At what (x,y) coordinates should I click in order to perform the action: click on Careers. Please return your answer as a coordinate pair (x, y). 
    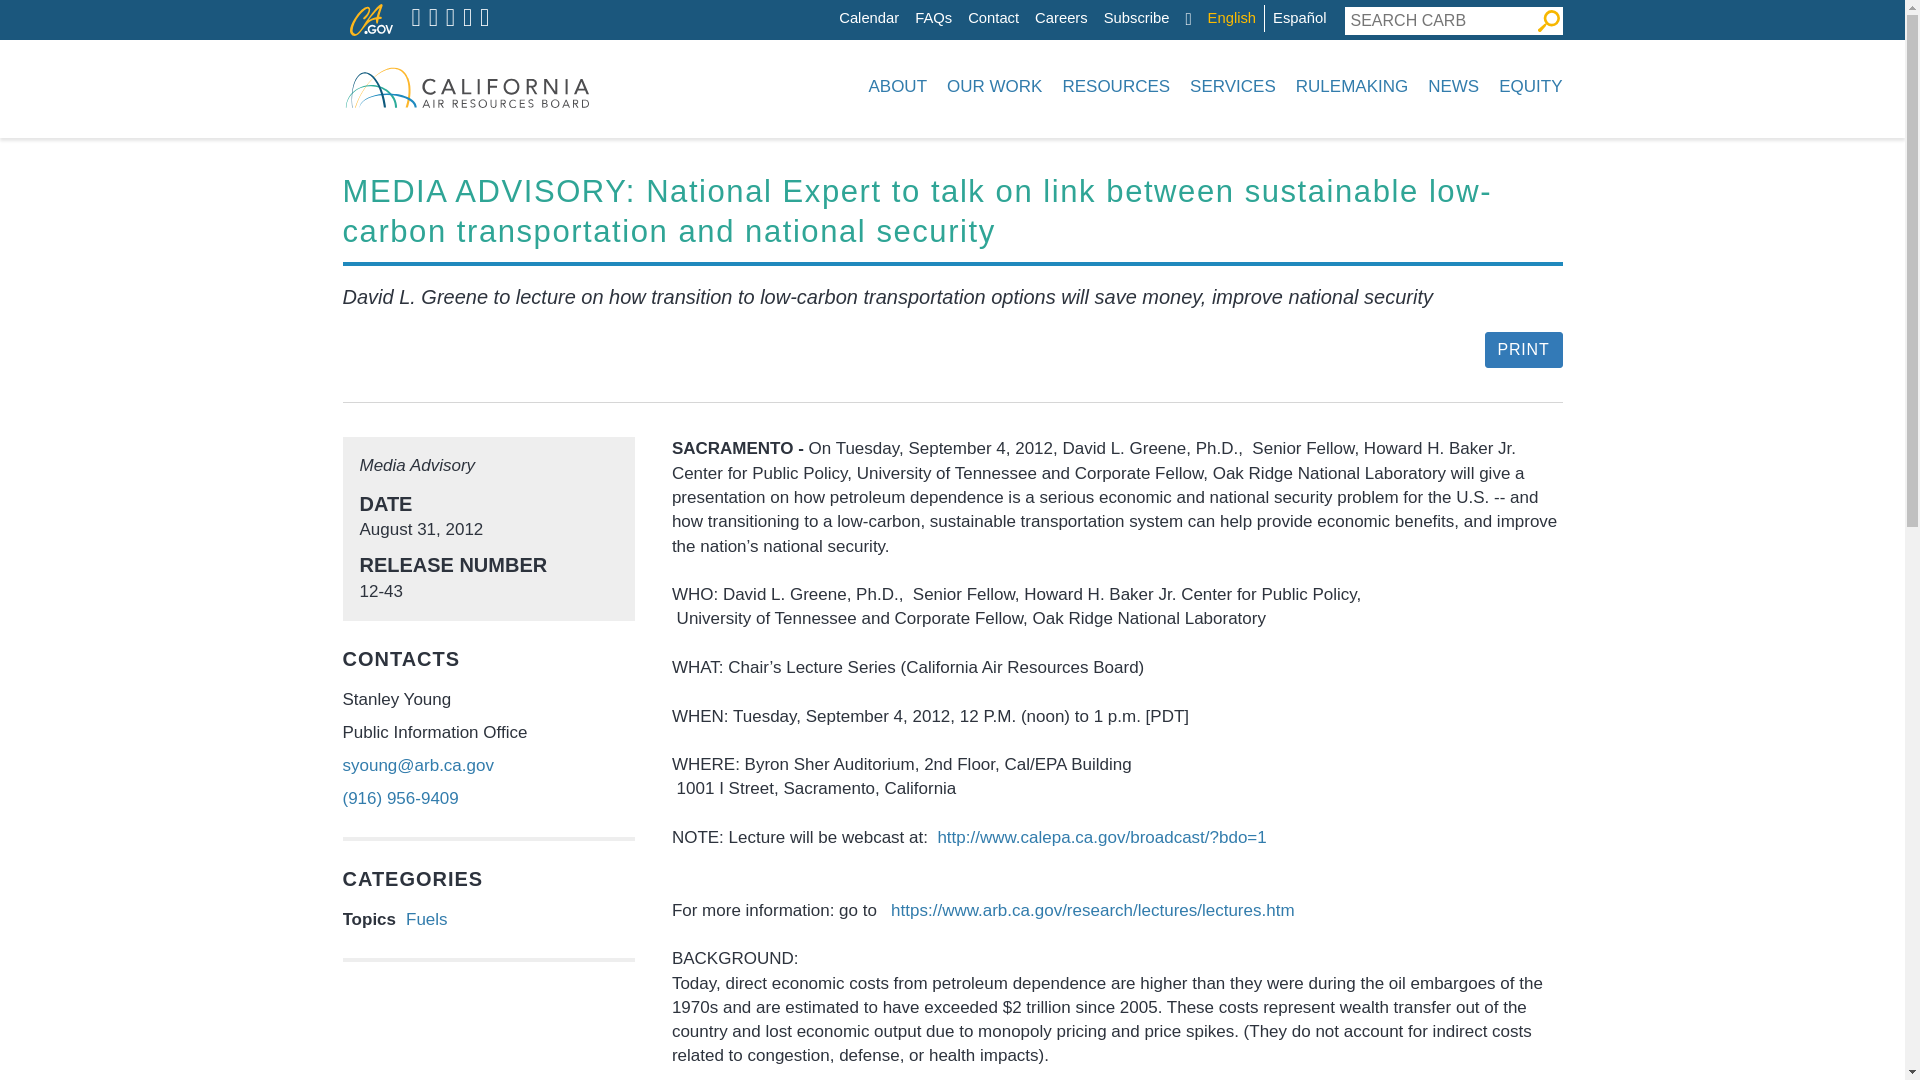
    Looking at the image, I should click on (1061, 18).